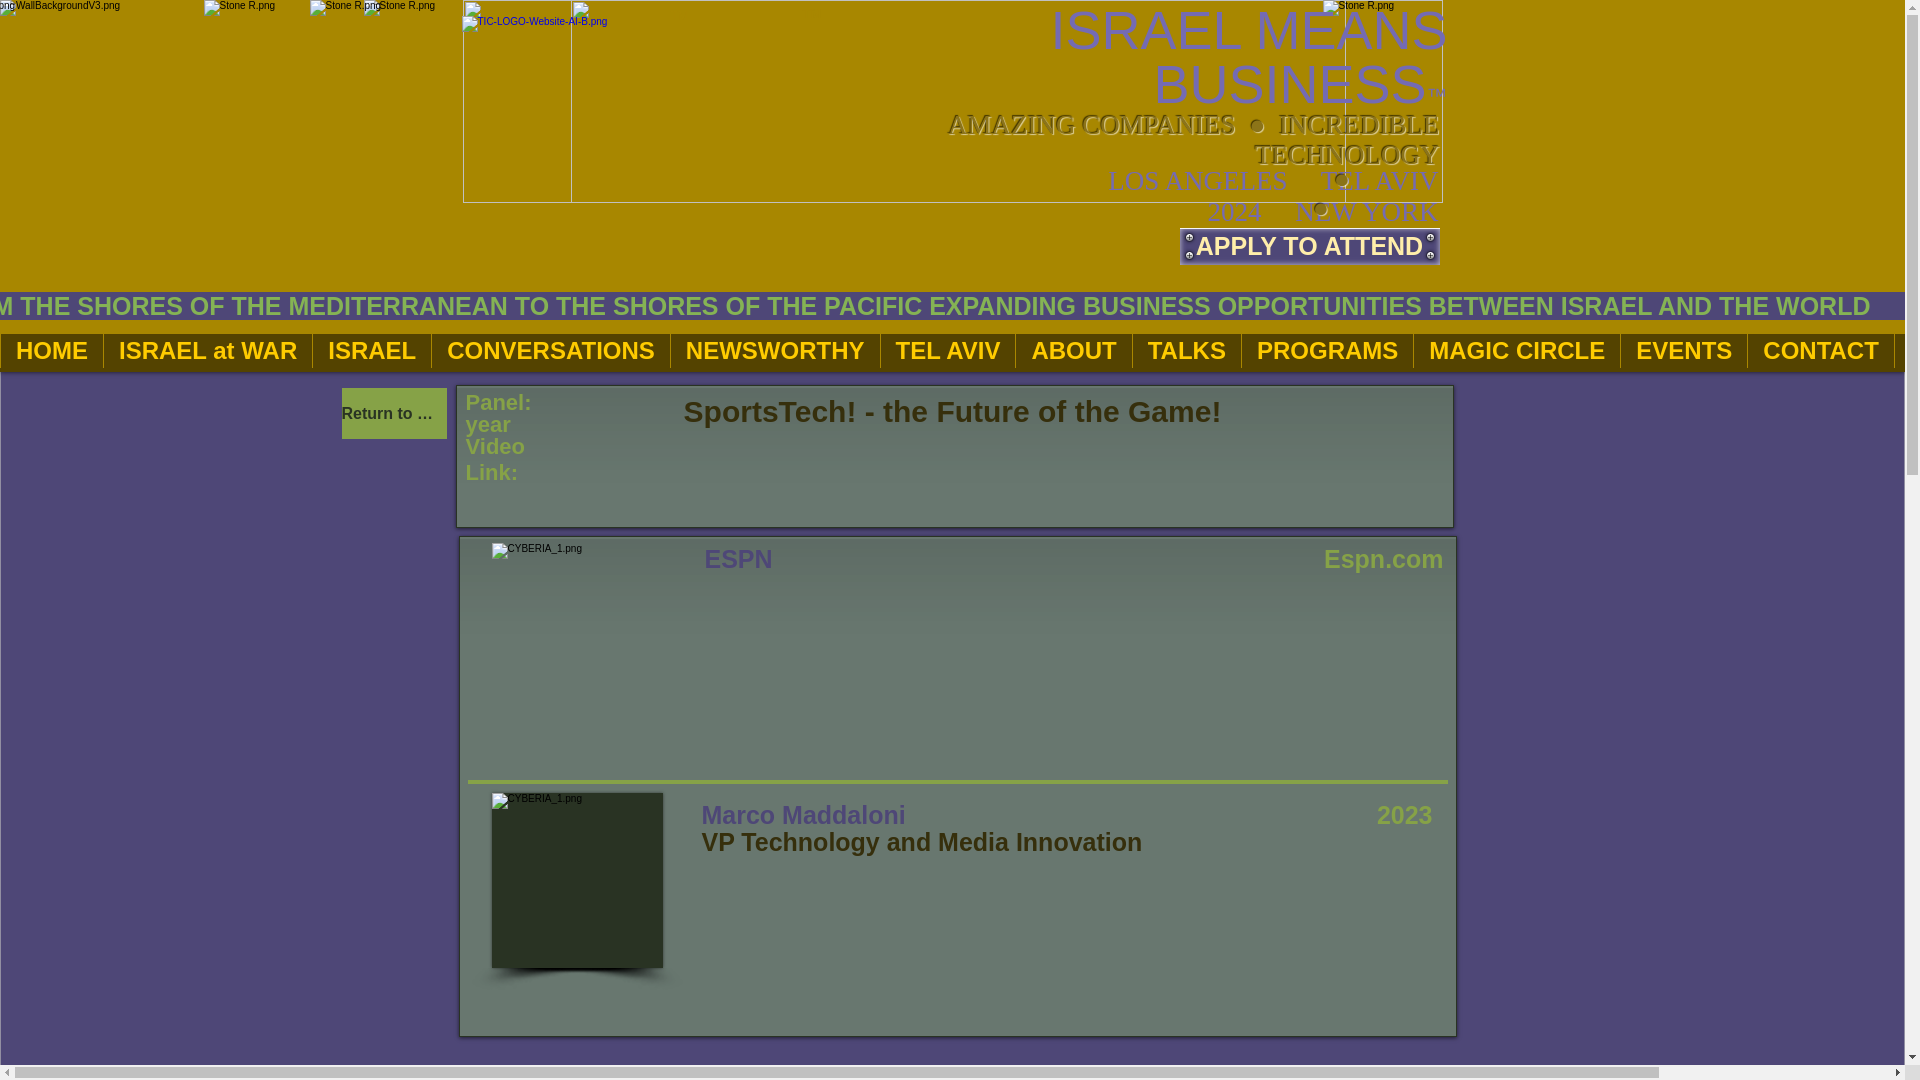 Image resolution: width=1920 pixels, height=1080 pixels. I want to click on Return to Panels, so click(394, 412).